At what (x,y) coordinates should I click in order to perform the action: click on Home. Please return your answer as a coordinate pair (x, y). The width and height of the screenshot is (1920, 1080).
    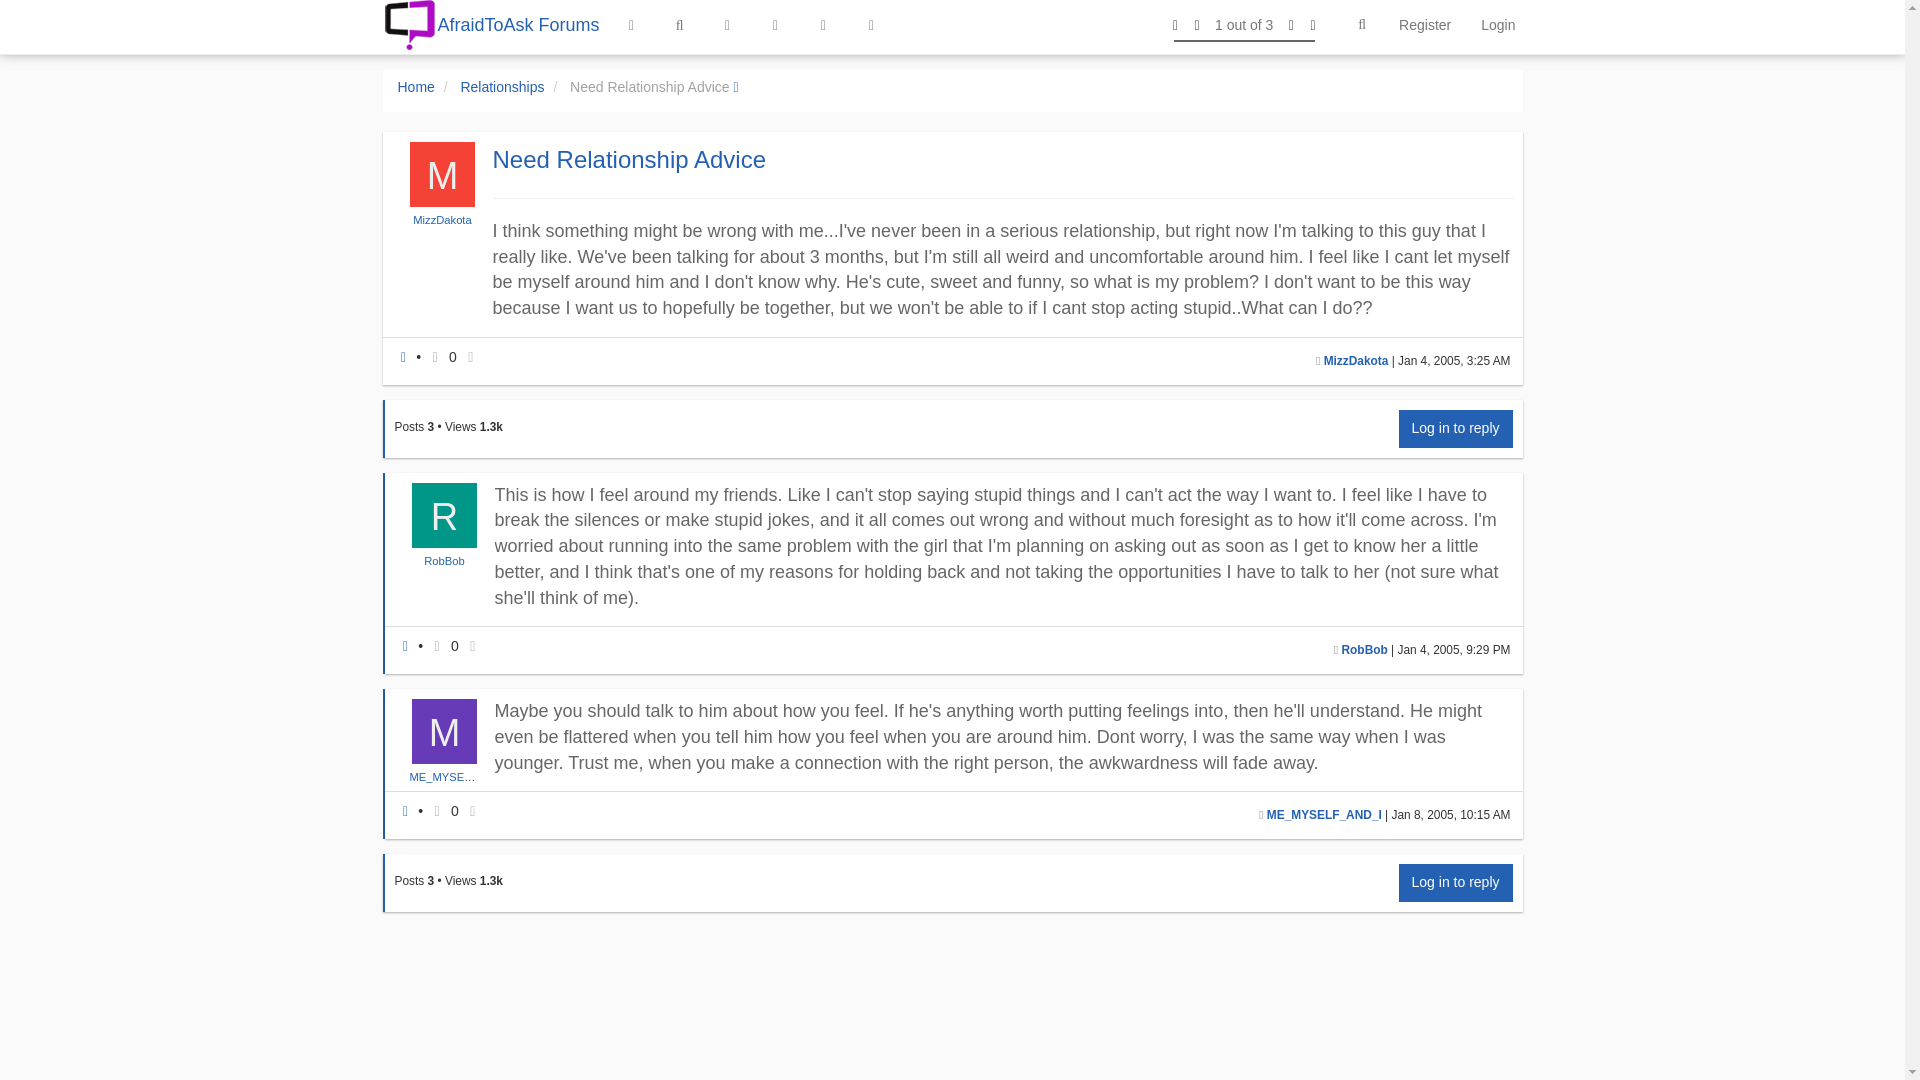
    Looking at the image, I should click on (416, 86).